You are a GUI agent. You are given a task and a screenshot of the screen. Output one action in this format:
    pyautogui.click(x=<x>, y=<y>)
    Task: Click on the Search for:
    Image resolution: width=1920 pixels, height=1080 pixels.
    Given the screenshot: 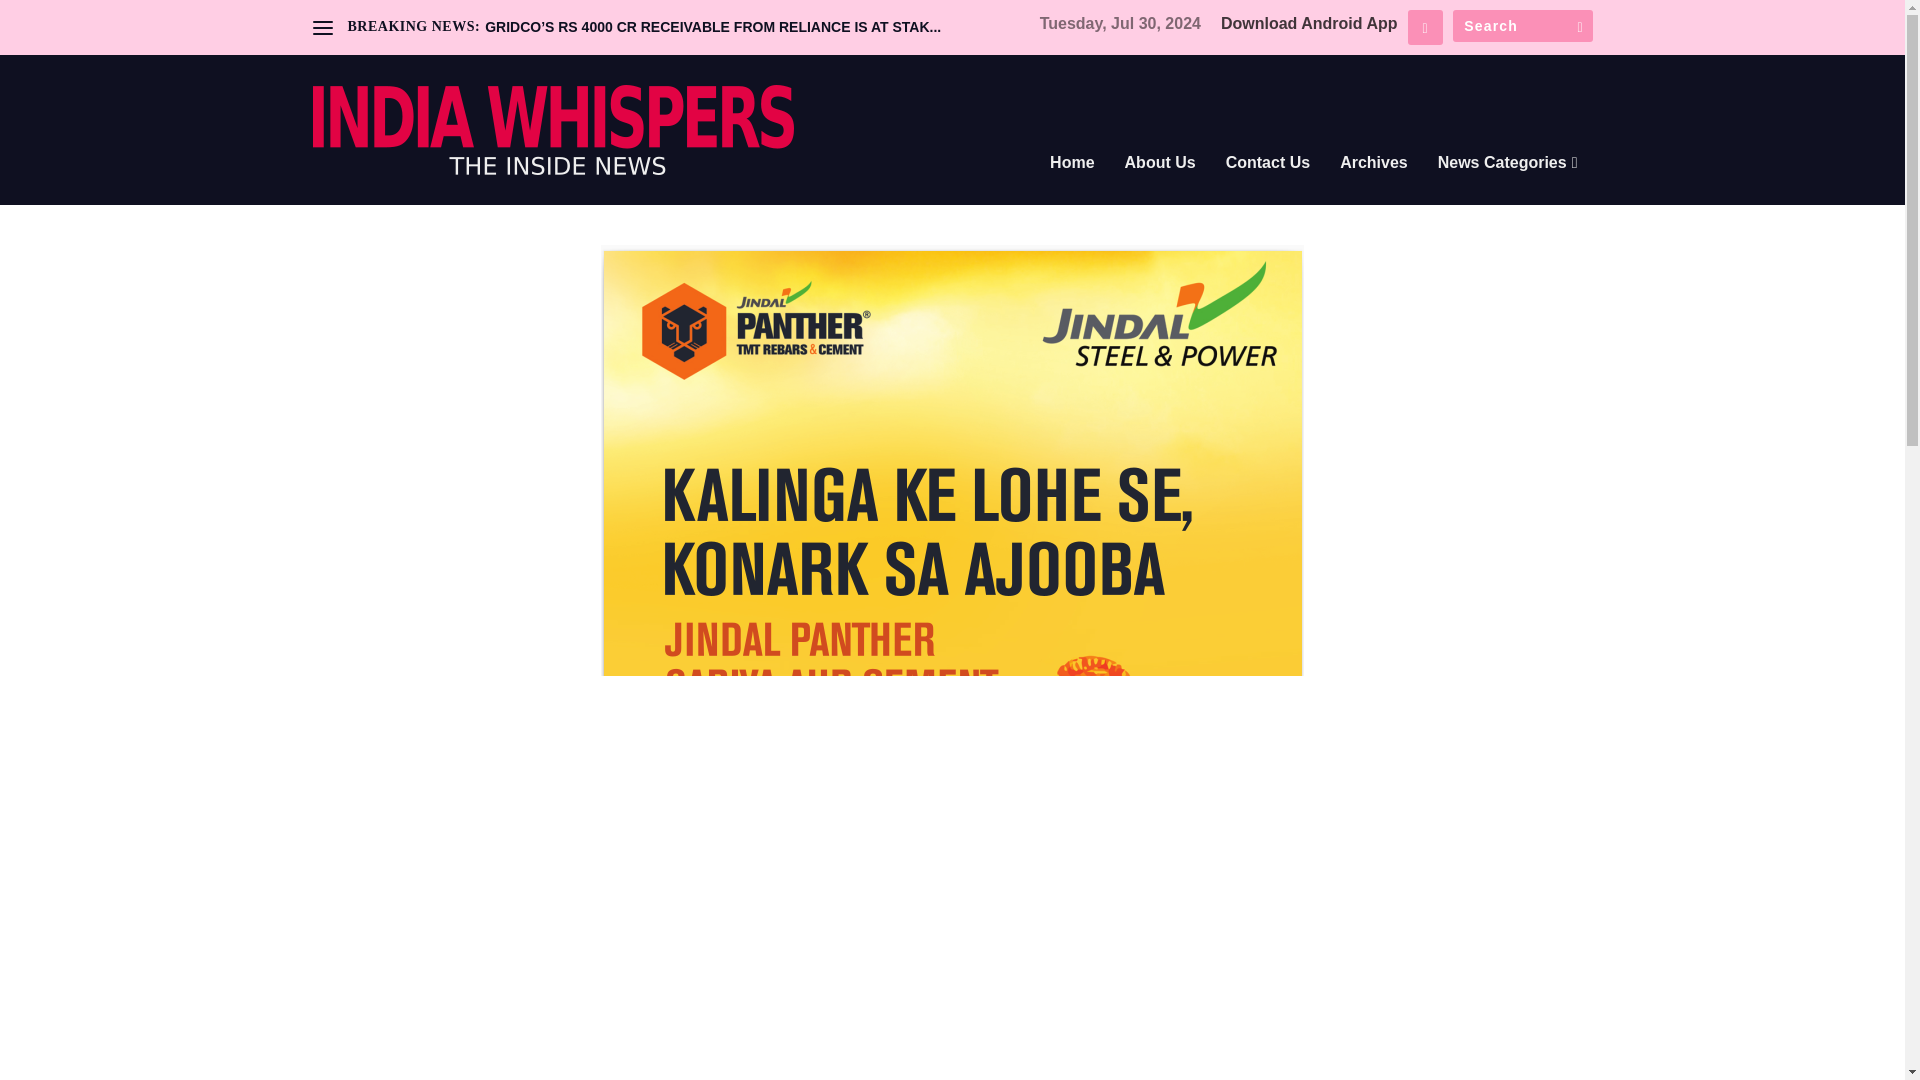 What is the action you would take?
    pyautogui.click(x=1521, y=26)
    